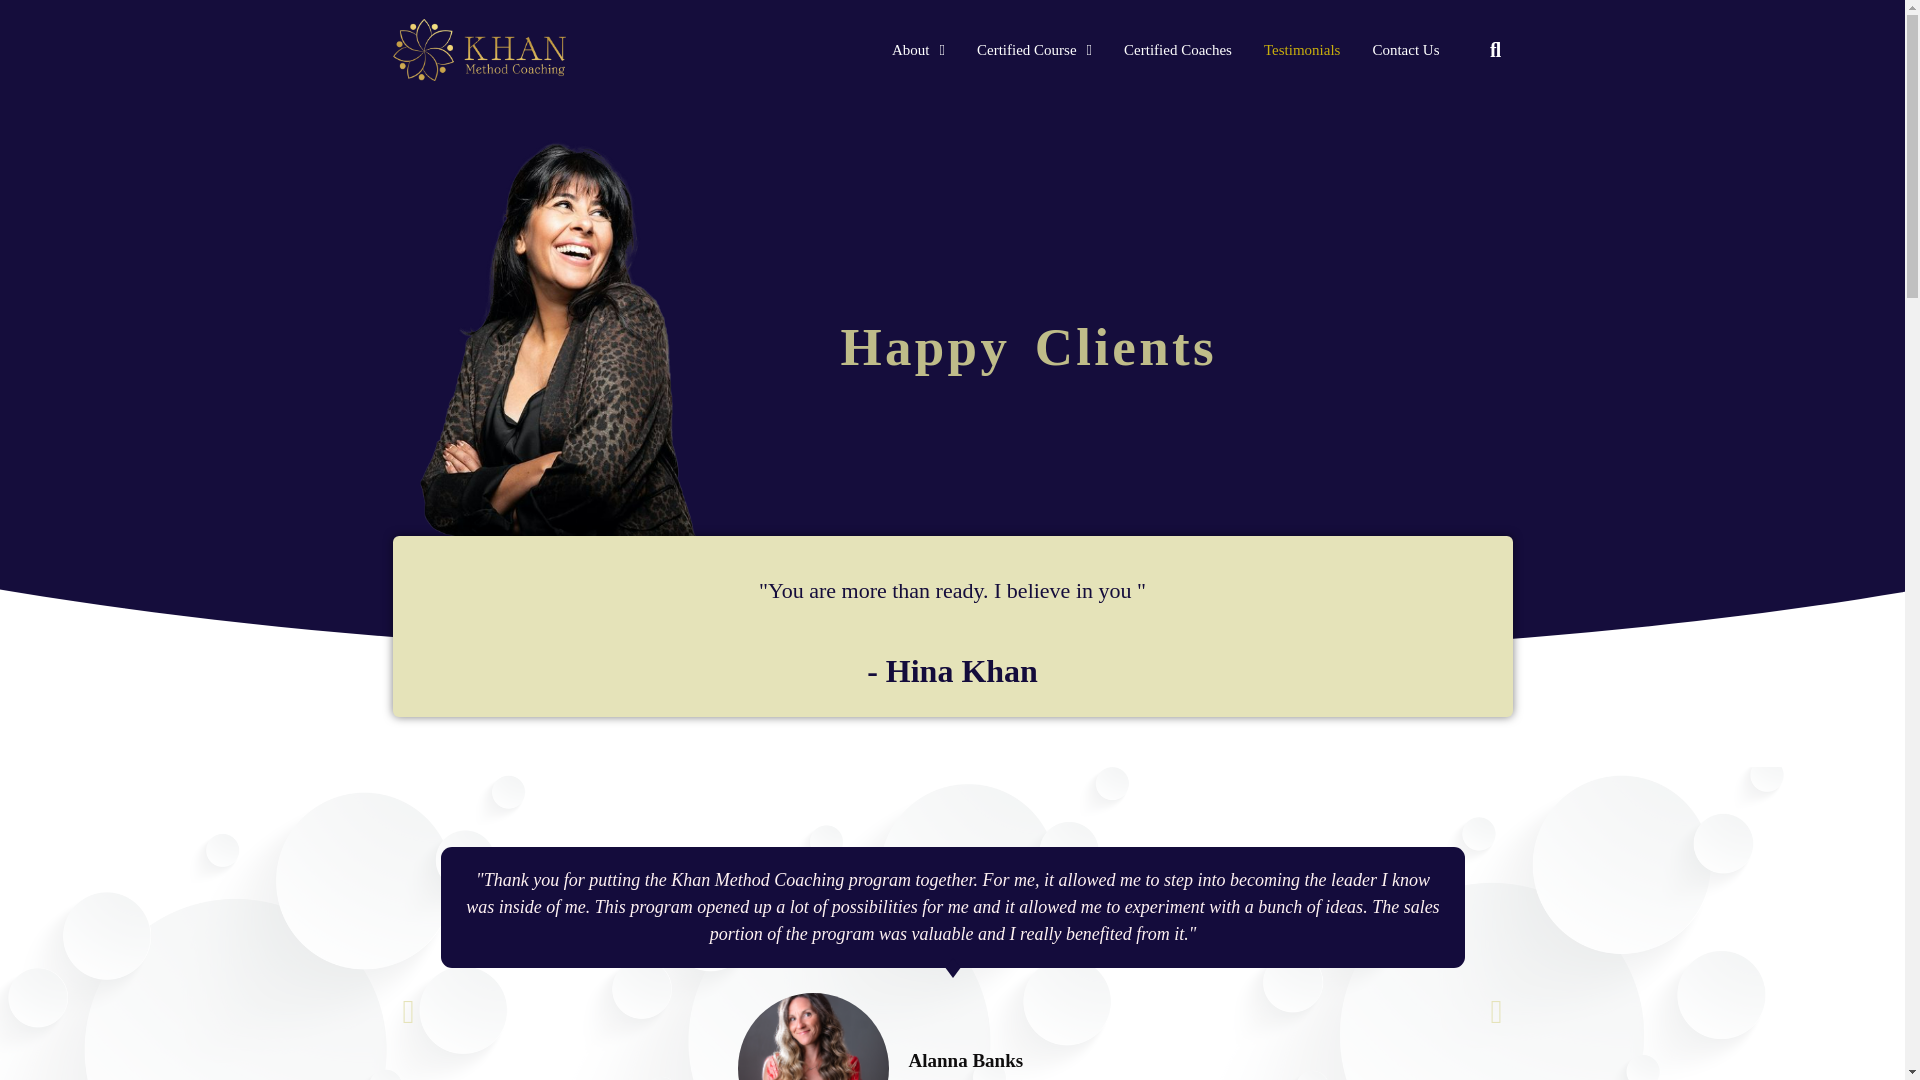 This screenshot has height=1080, width=1920. I want to click on Certified Coaches, so click(1178, 49).